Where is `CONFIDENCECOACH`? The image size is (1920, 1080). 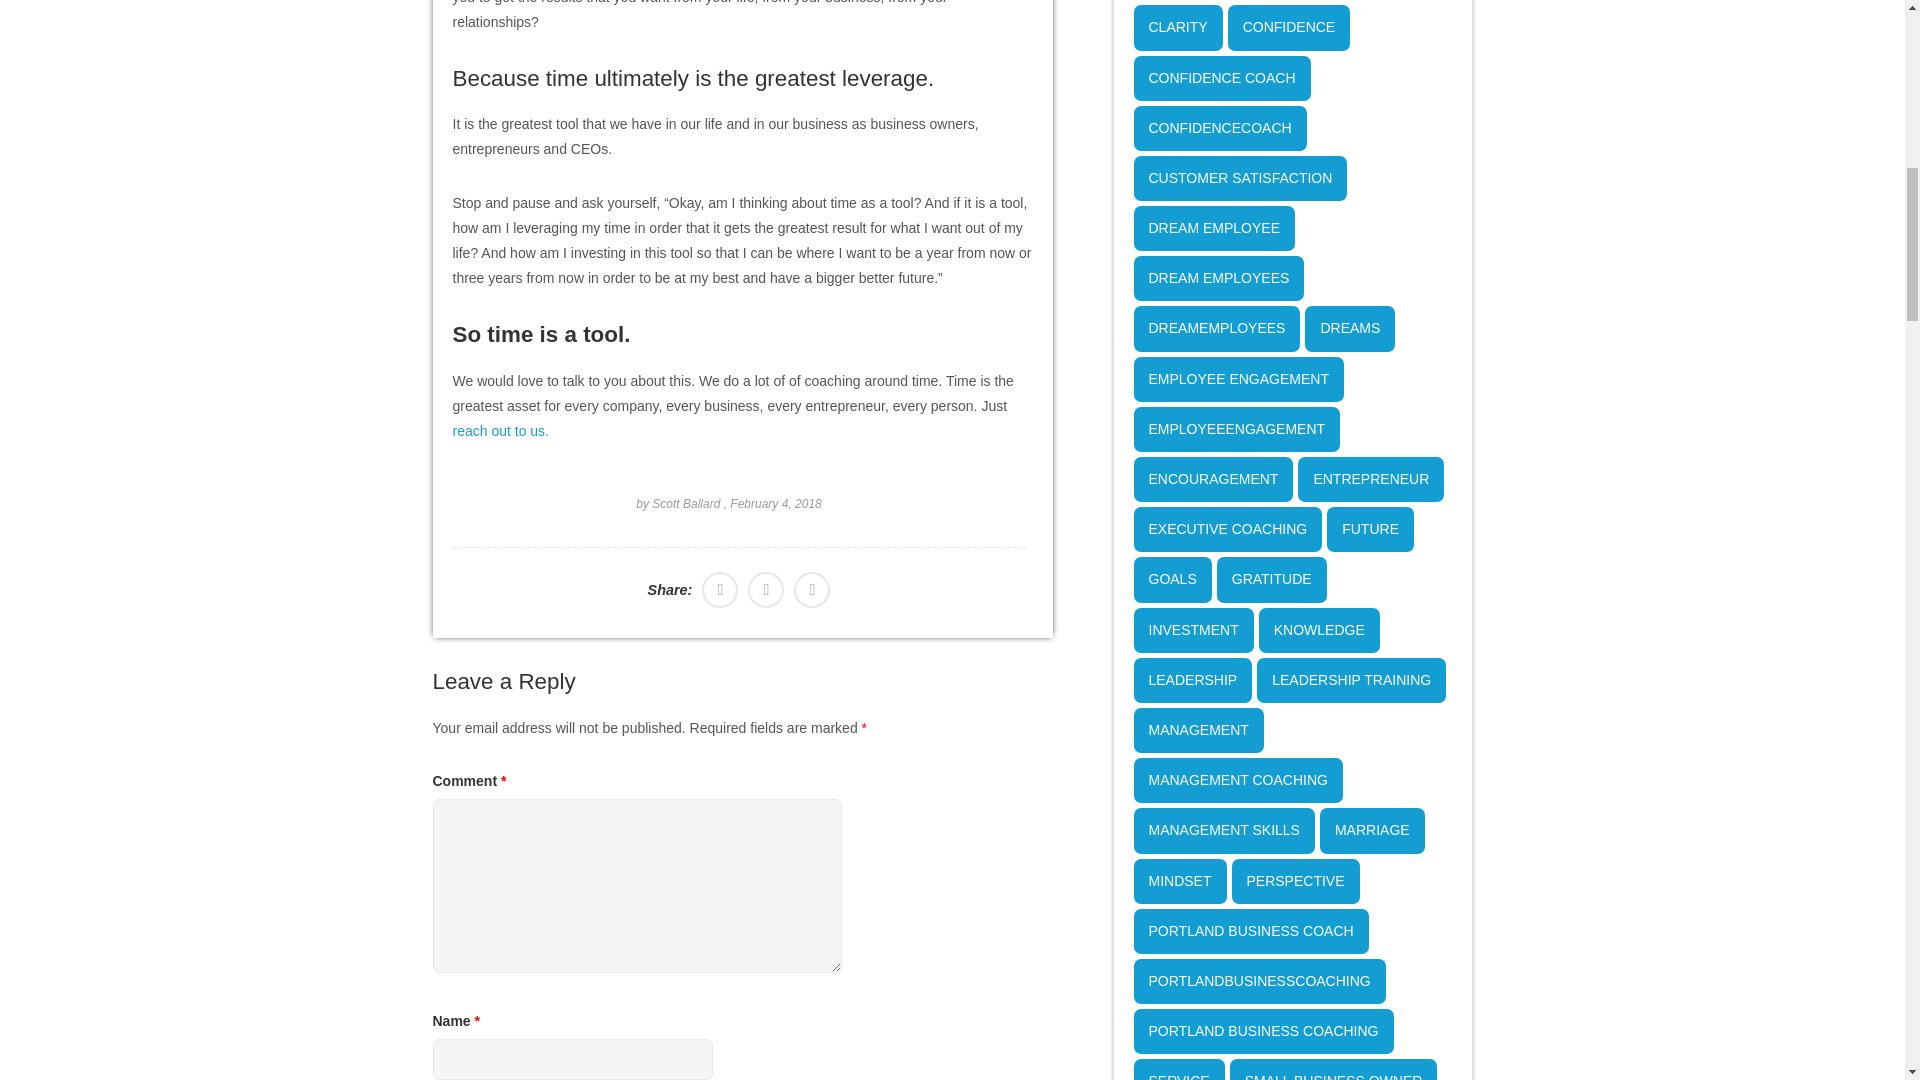 CONFIDENCECOACH is located at coordinates (1220, 128).